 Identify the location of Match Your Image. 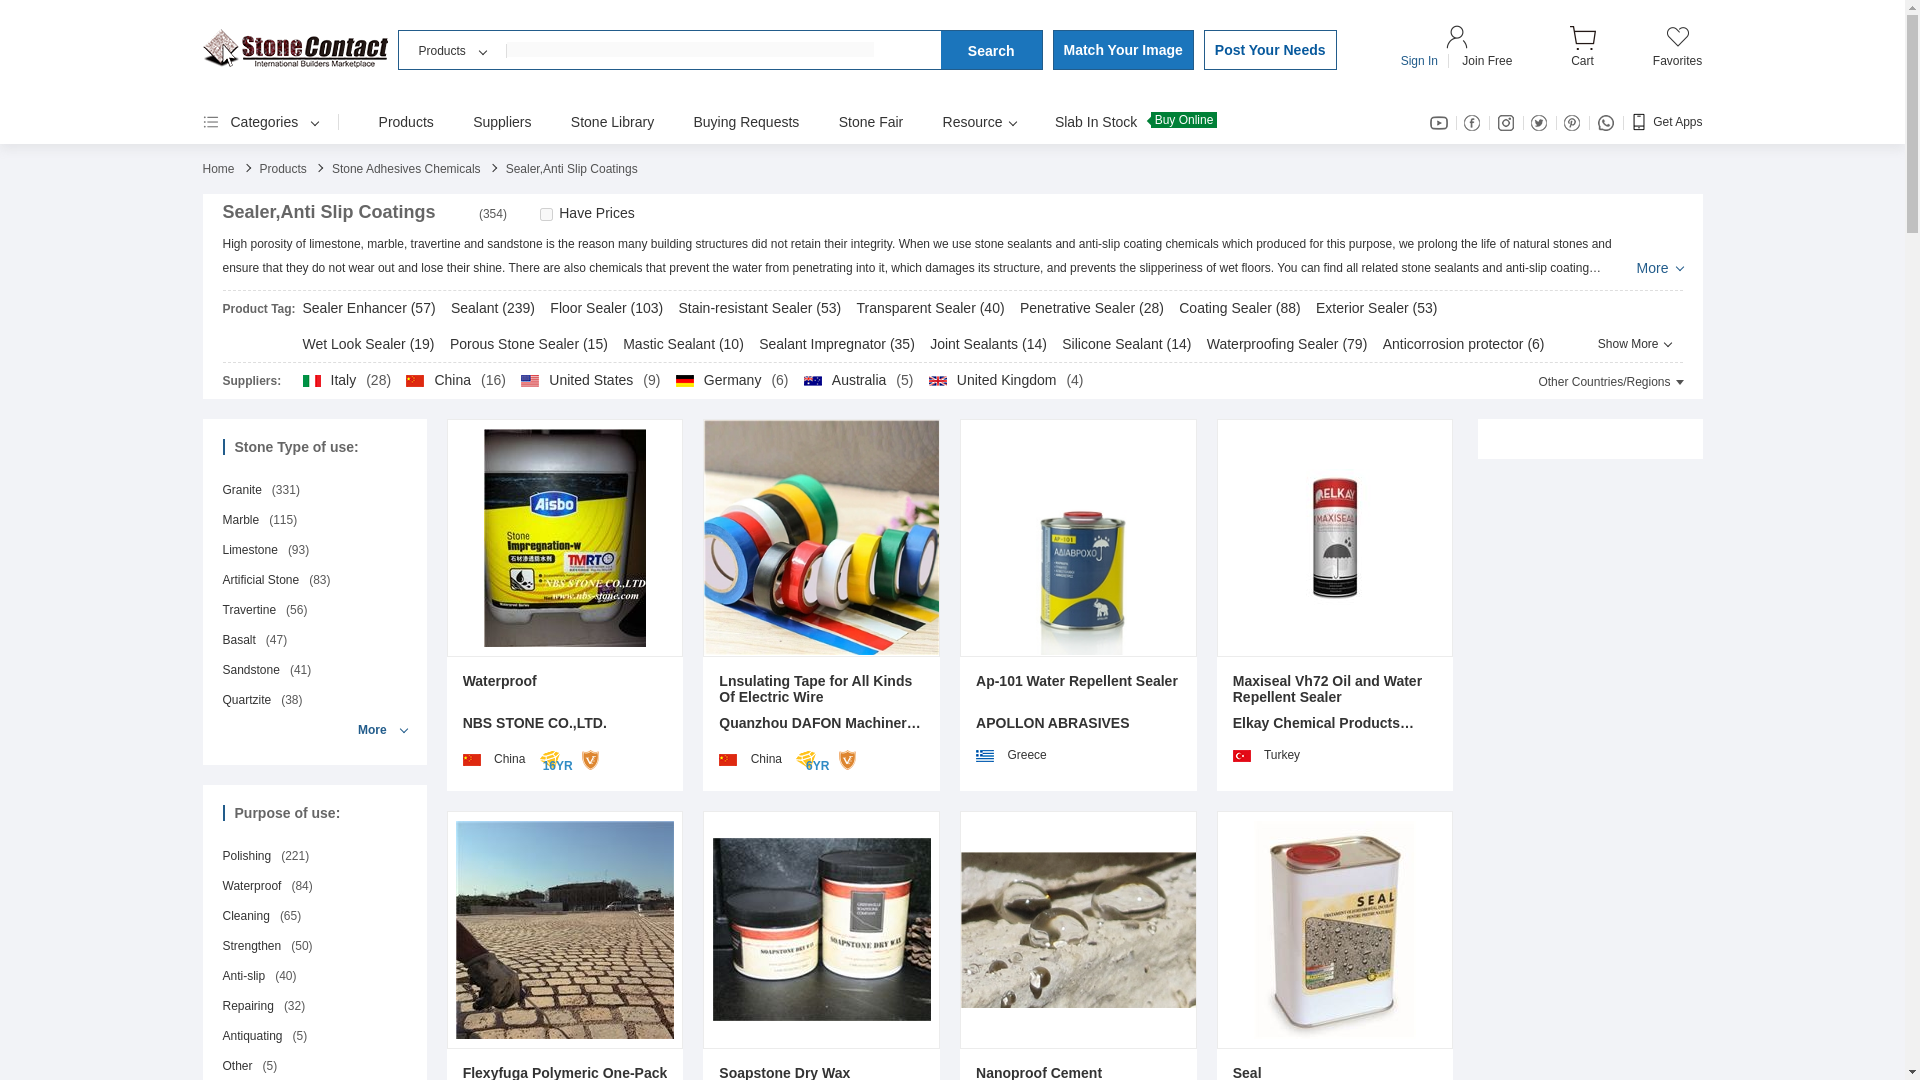
(1122, 50).